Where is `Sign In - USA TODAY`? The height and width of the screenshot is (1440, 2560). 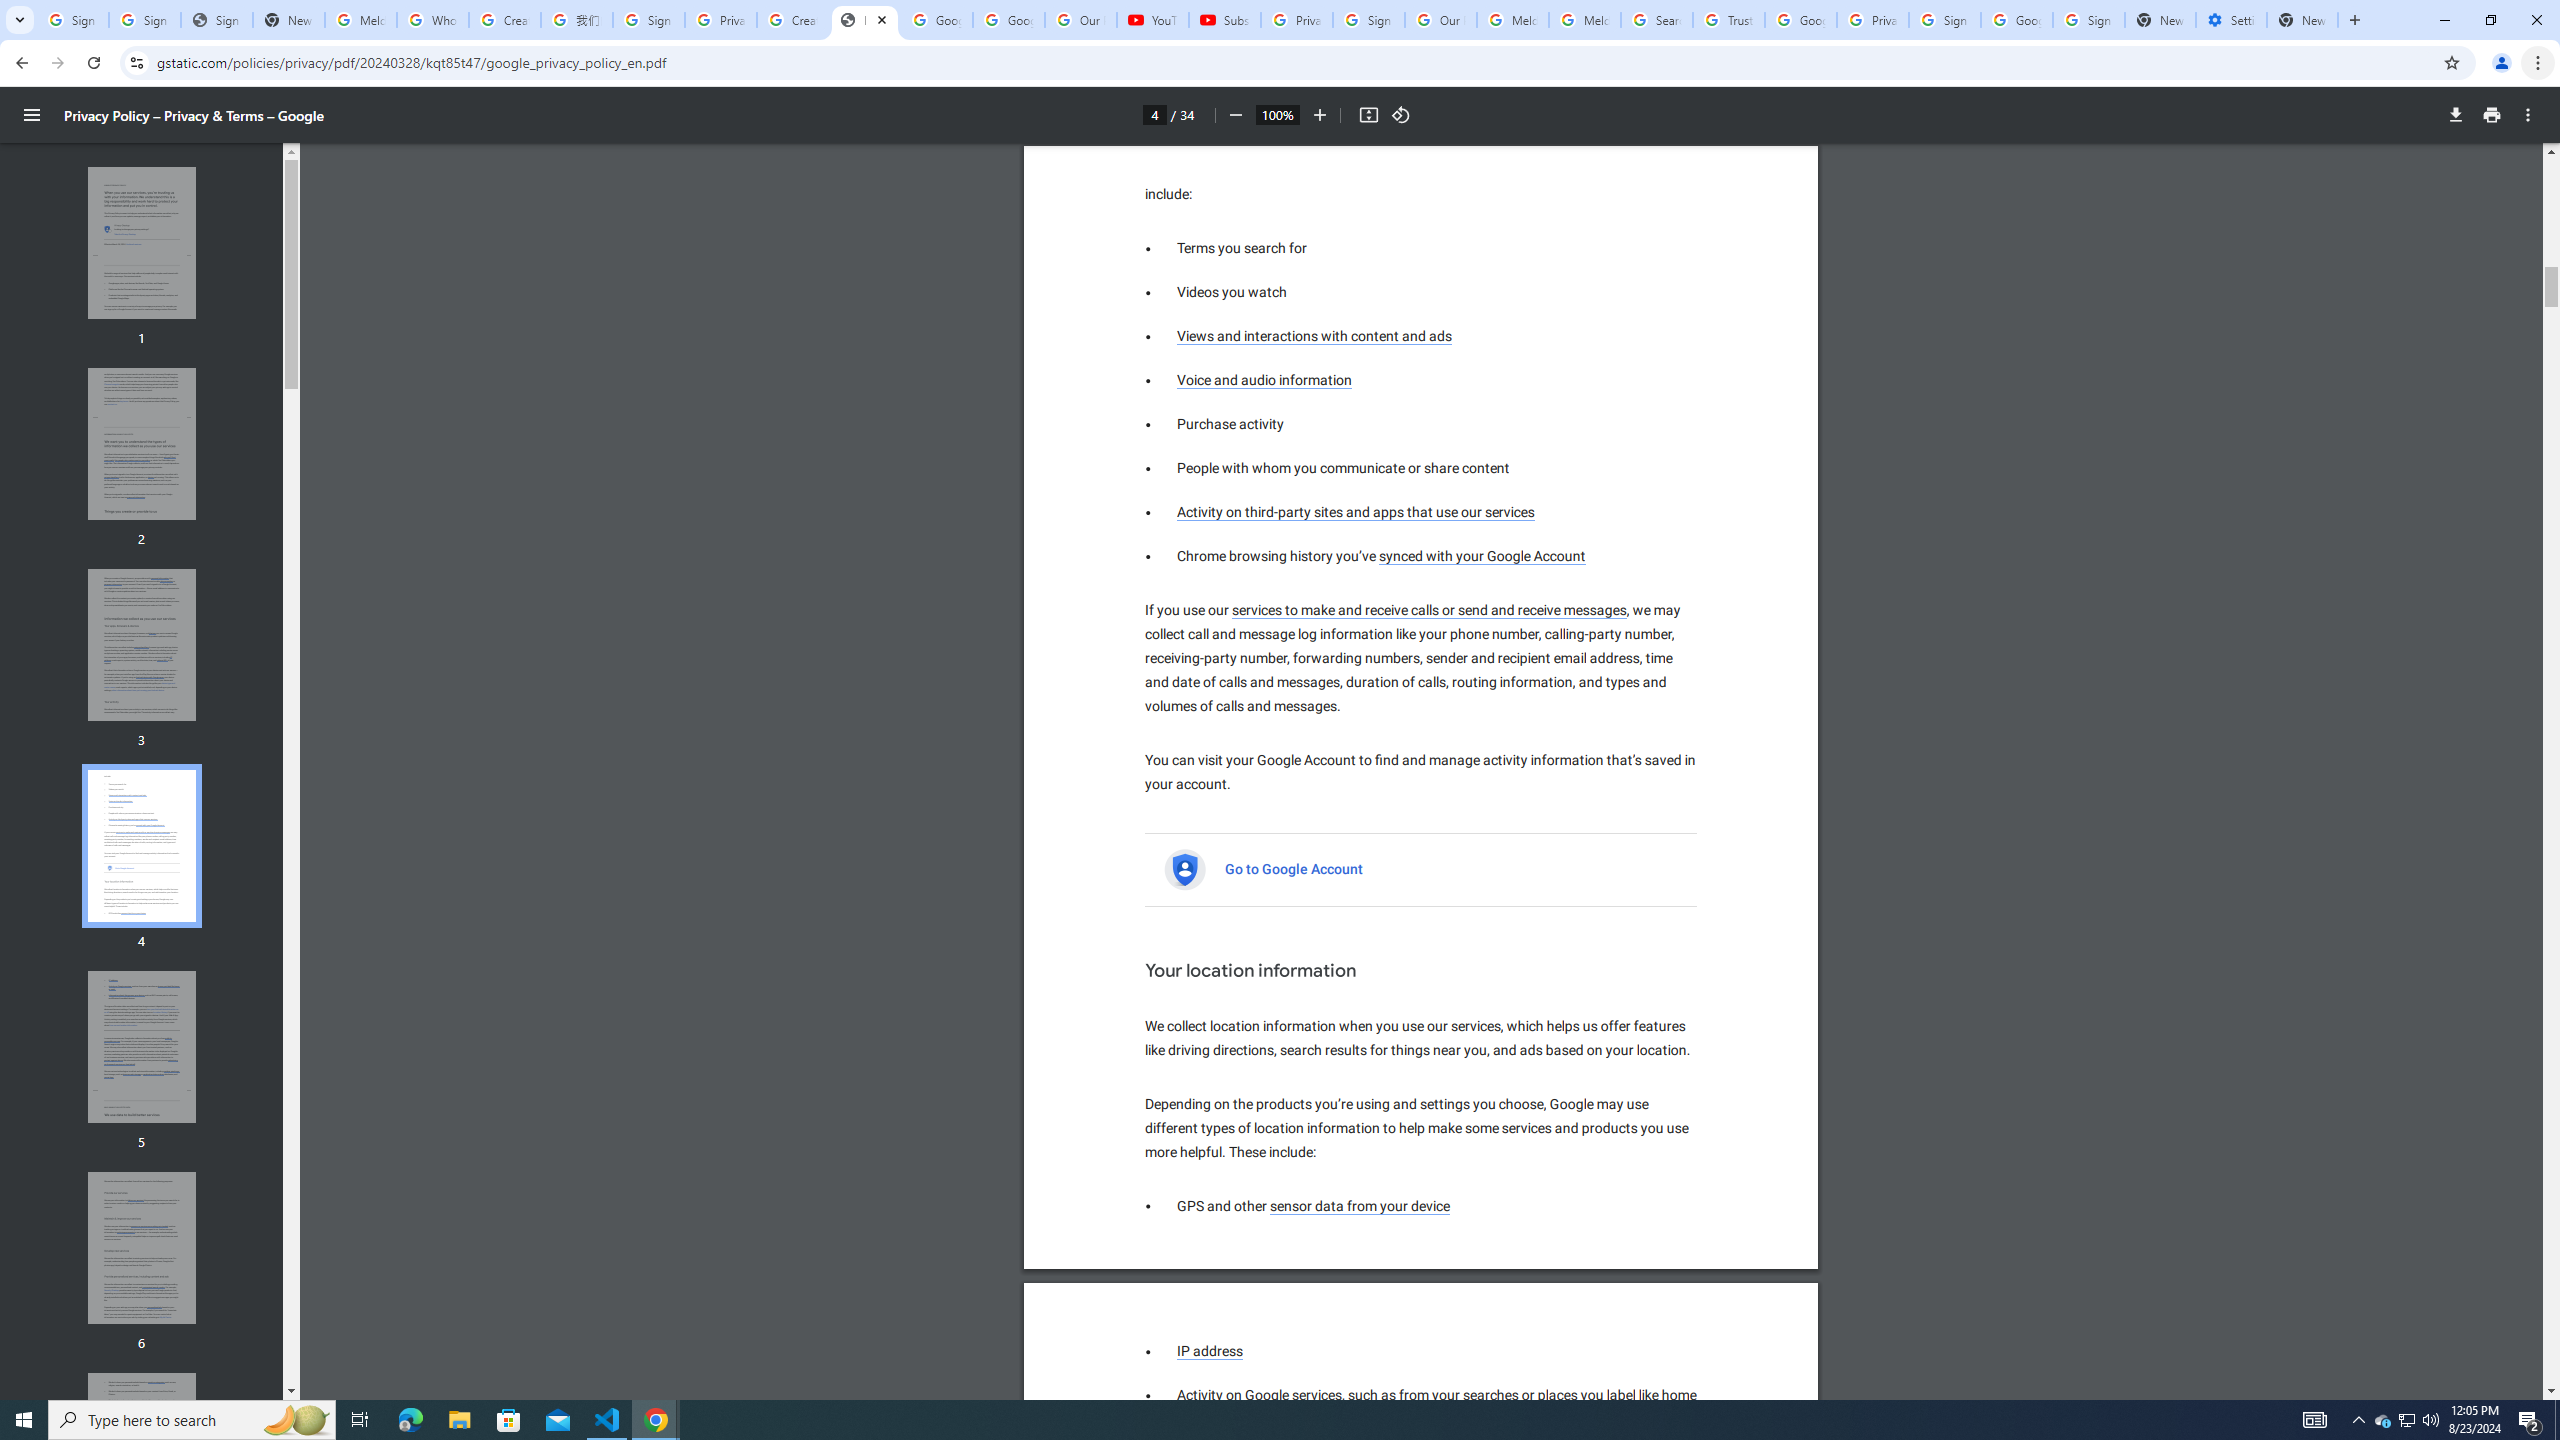
Sign In - USA TODAY is located at coordinates (216, 20).